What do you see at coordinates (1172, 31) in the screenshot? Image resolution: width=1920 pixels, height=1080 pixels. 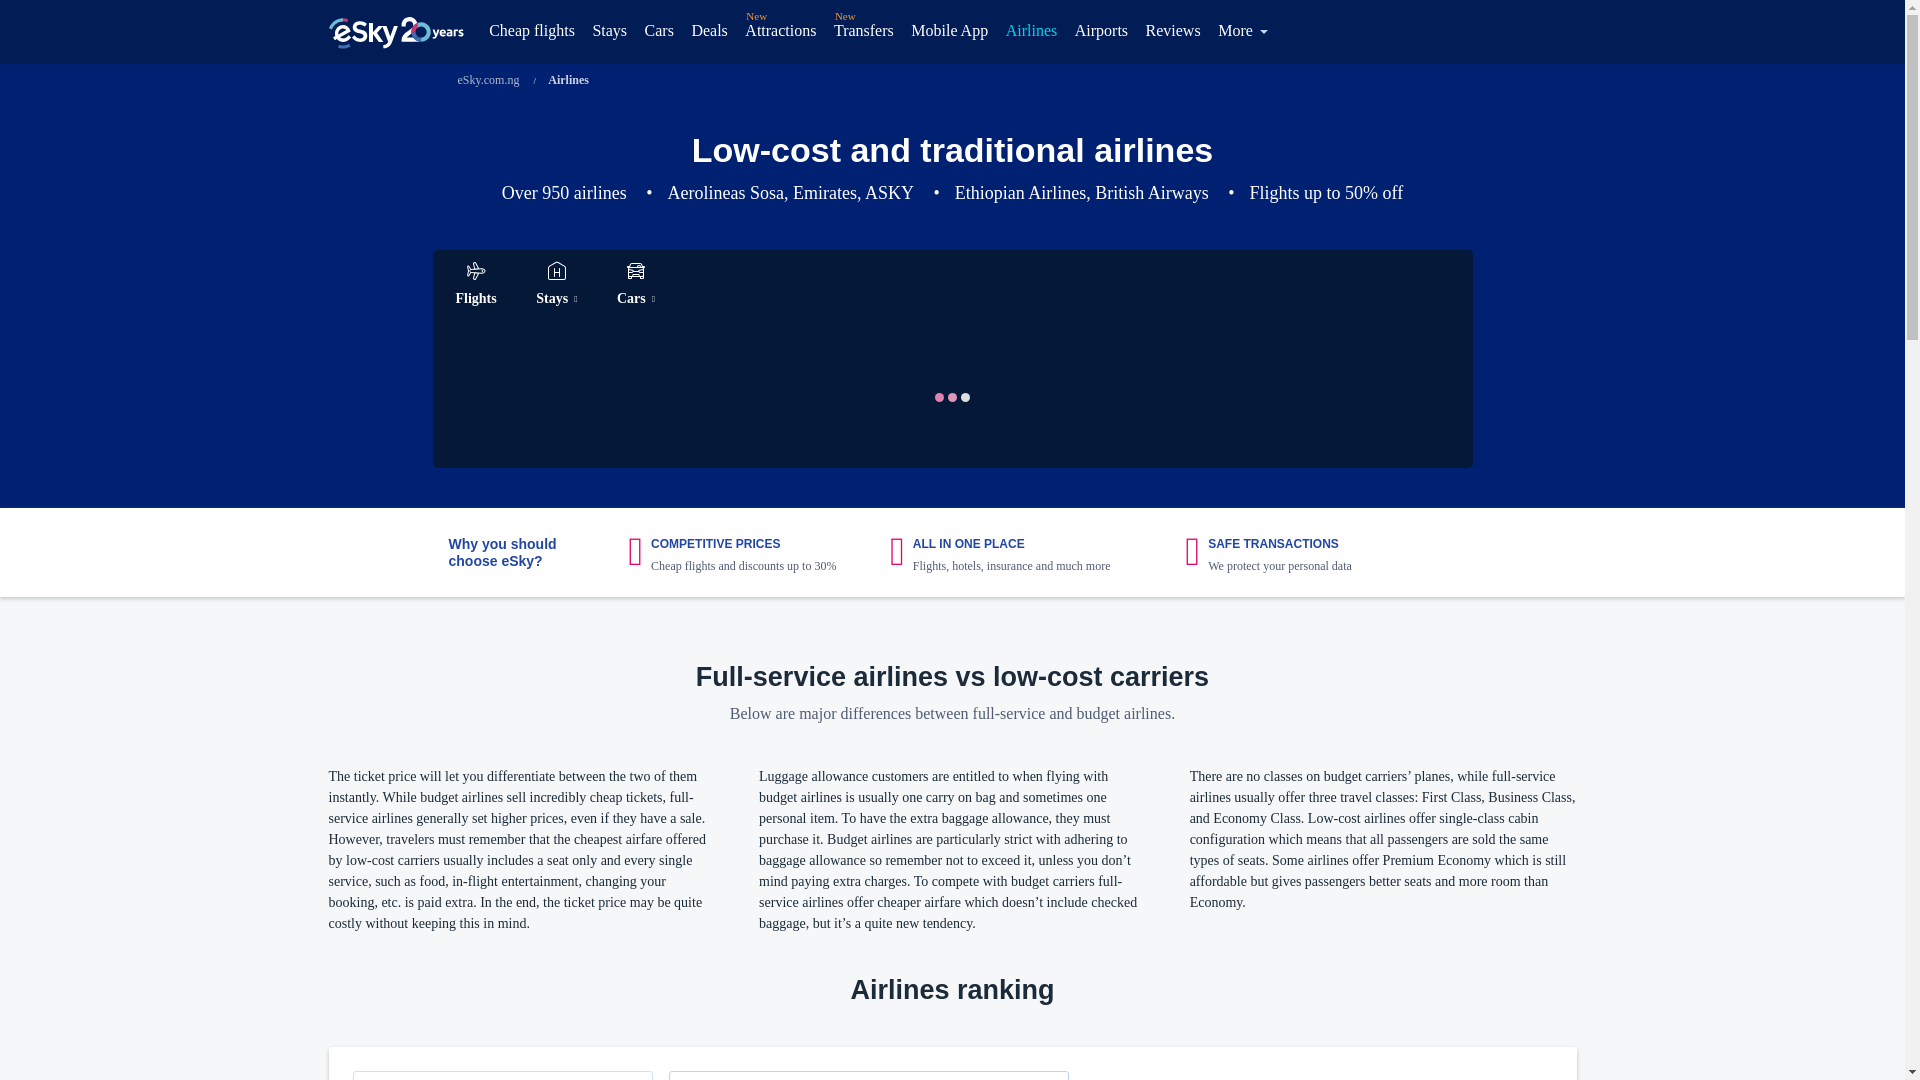 I see `Reviews` at bounding box center [1172, 31].